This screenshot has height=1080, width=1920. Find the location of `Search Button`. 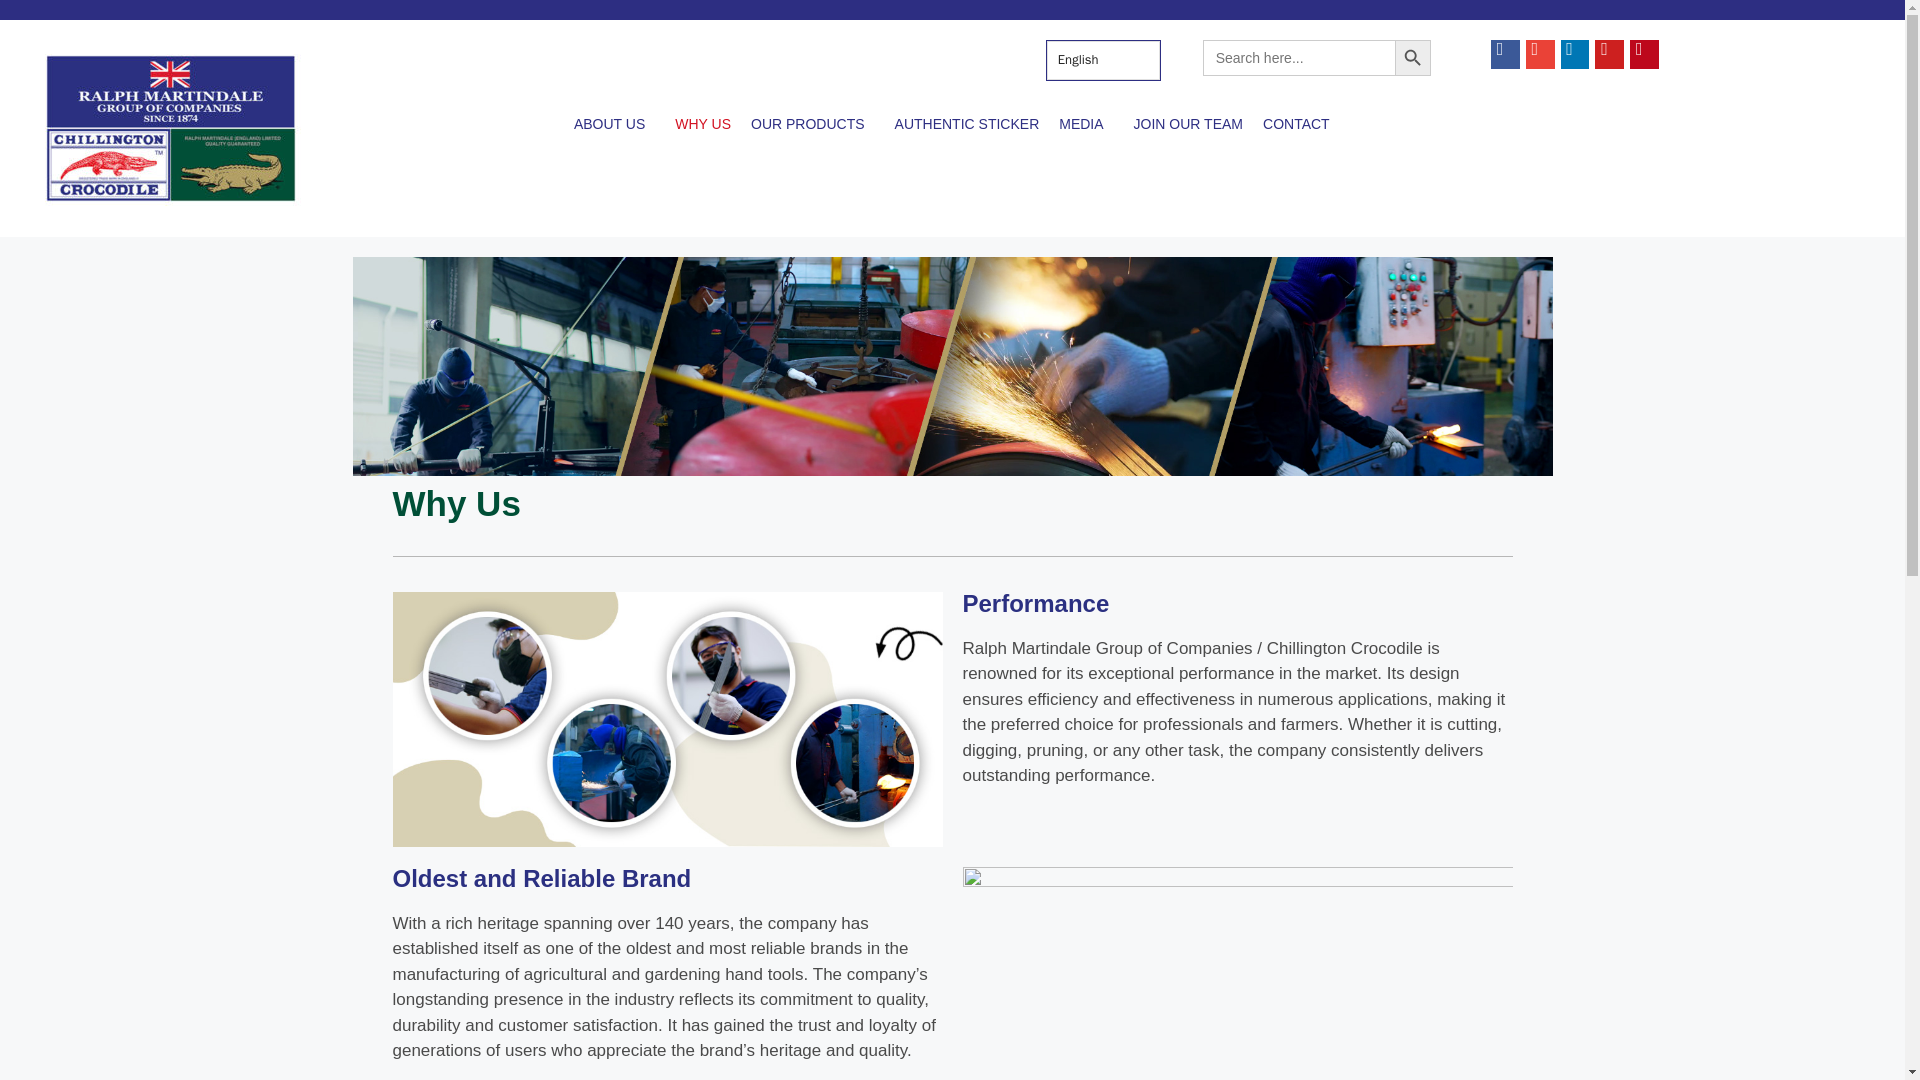

Search Button is located at coordinates (1412, 57).